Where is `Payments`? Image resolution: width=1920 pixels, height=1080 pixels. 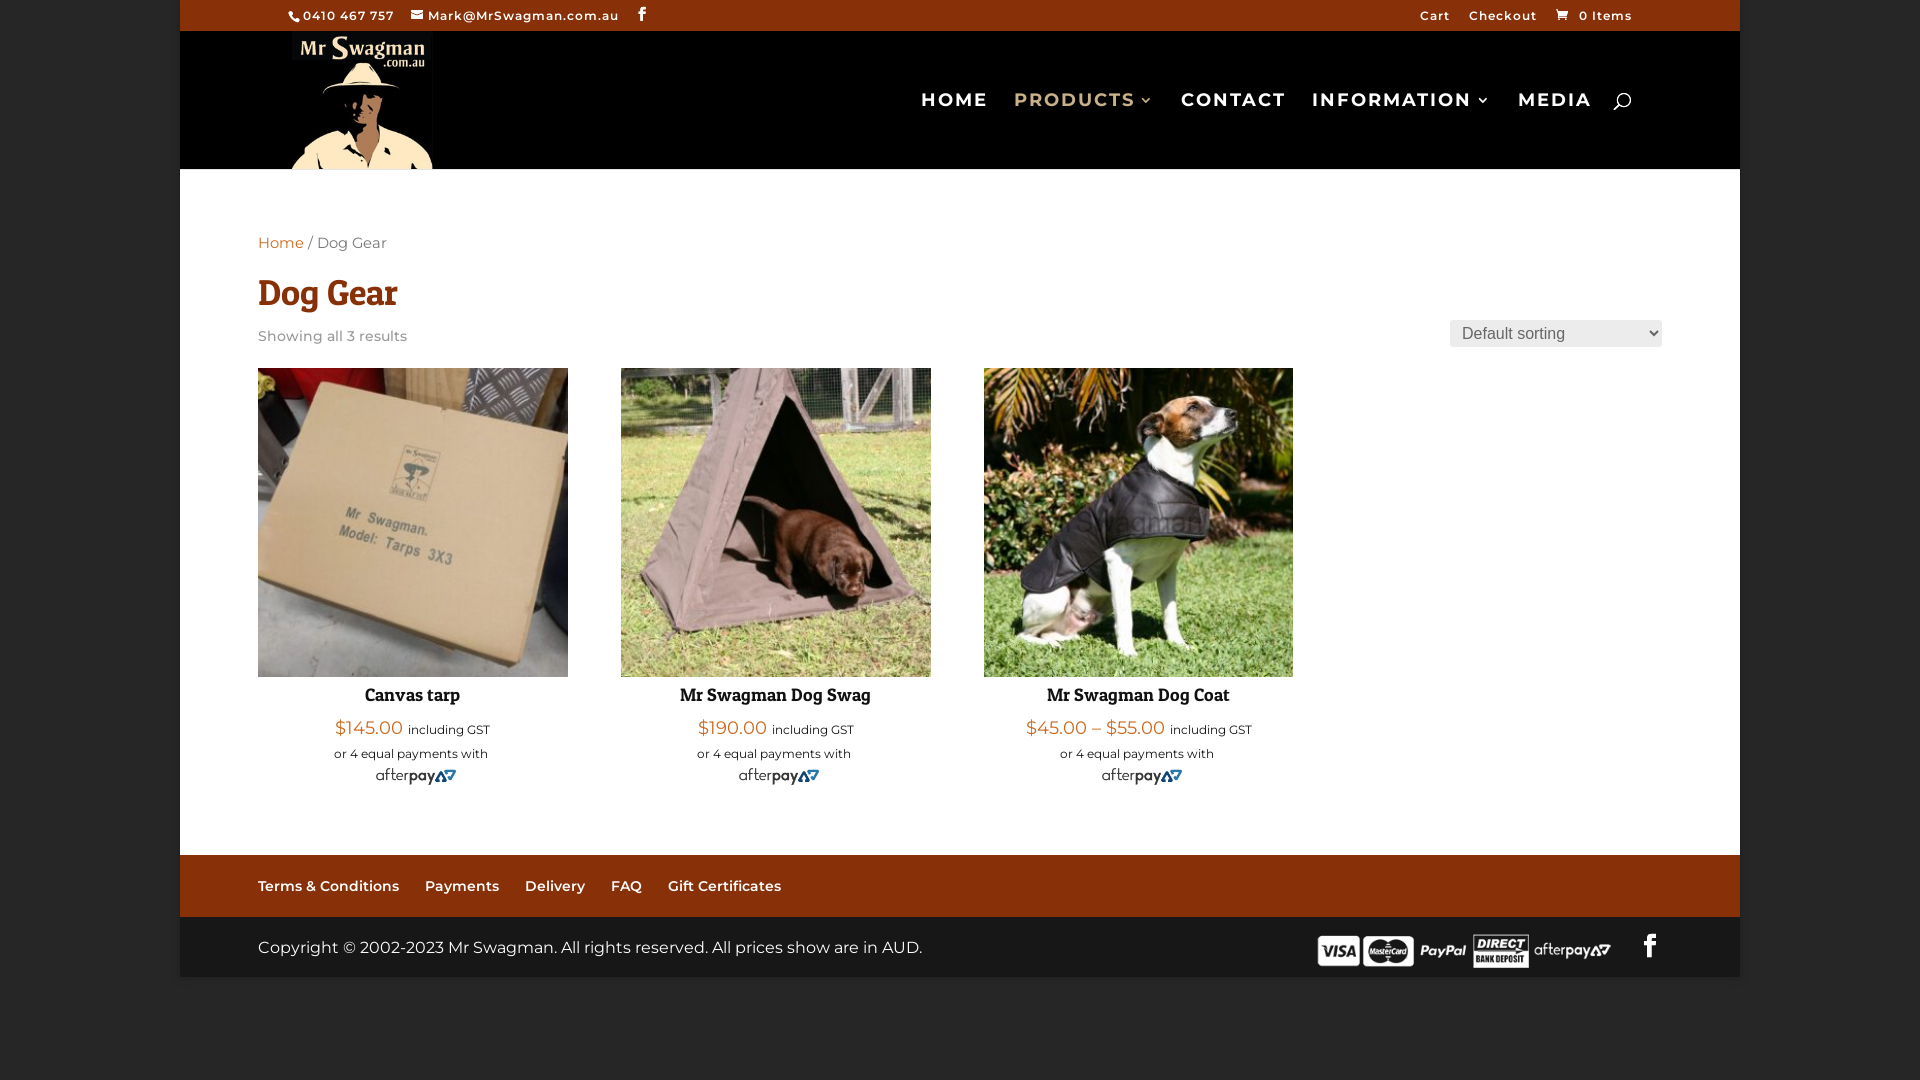 Payments is located at coordinates (462, 886).